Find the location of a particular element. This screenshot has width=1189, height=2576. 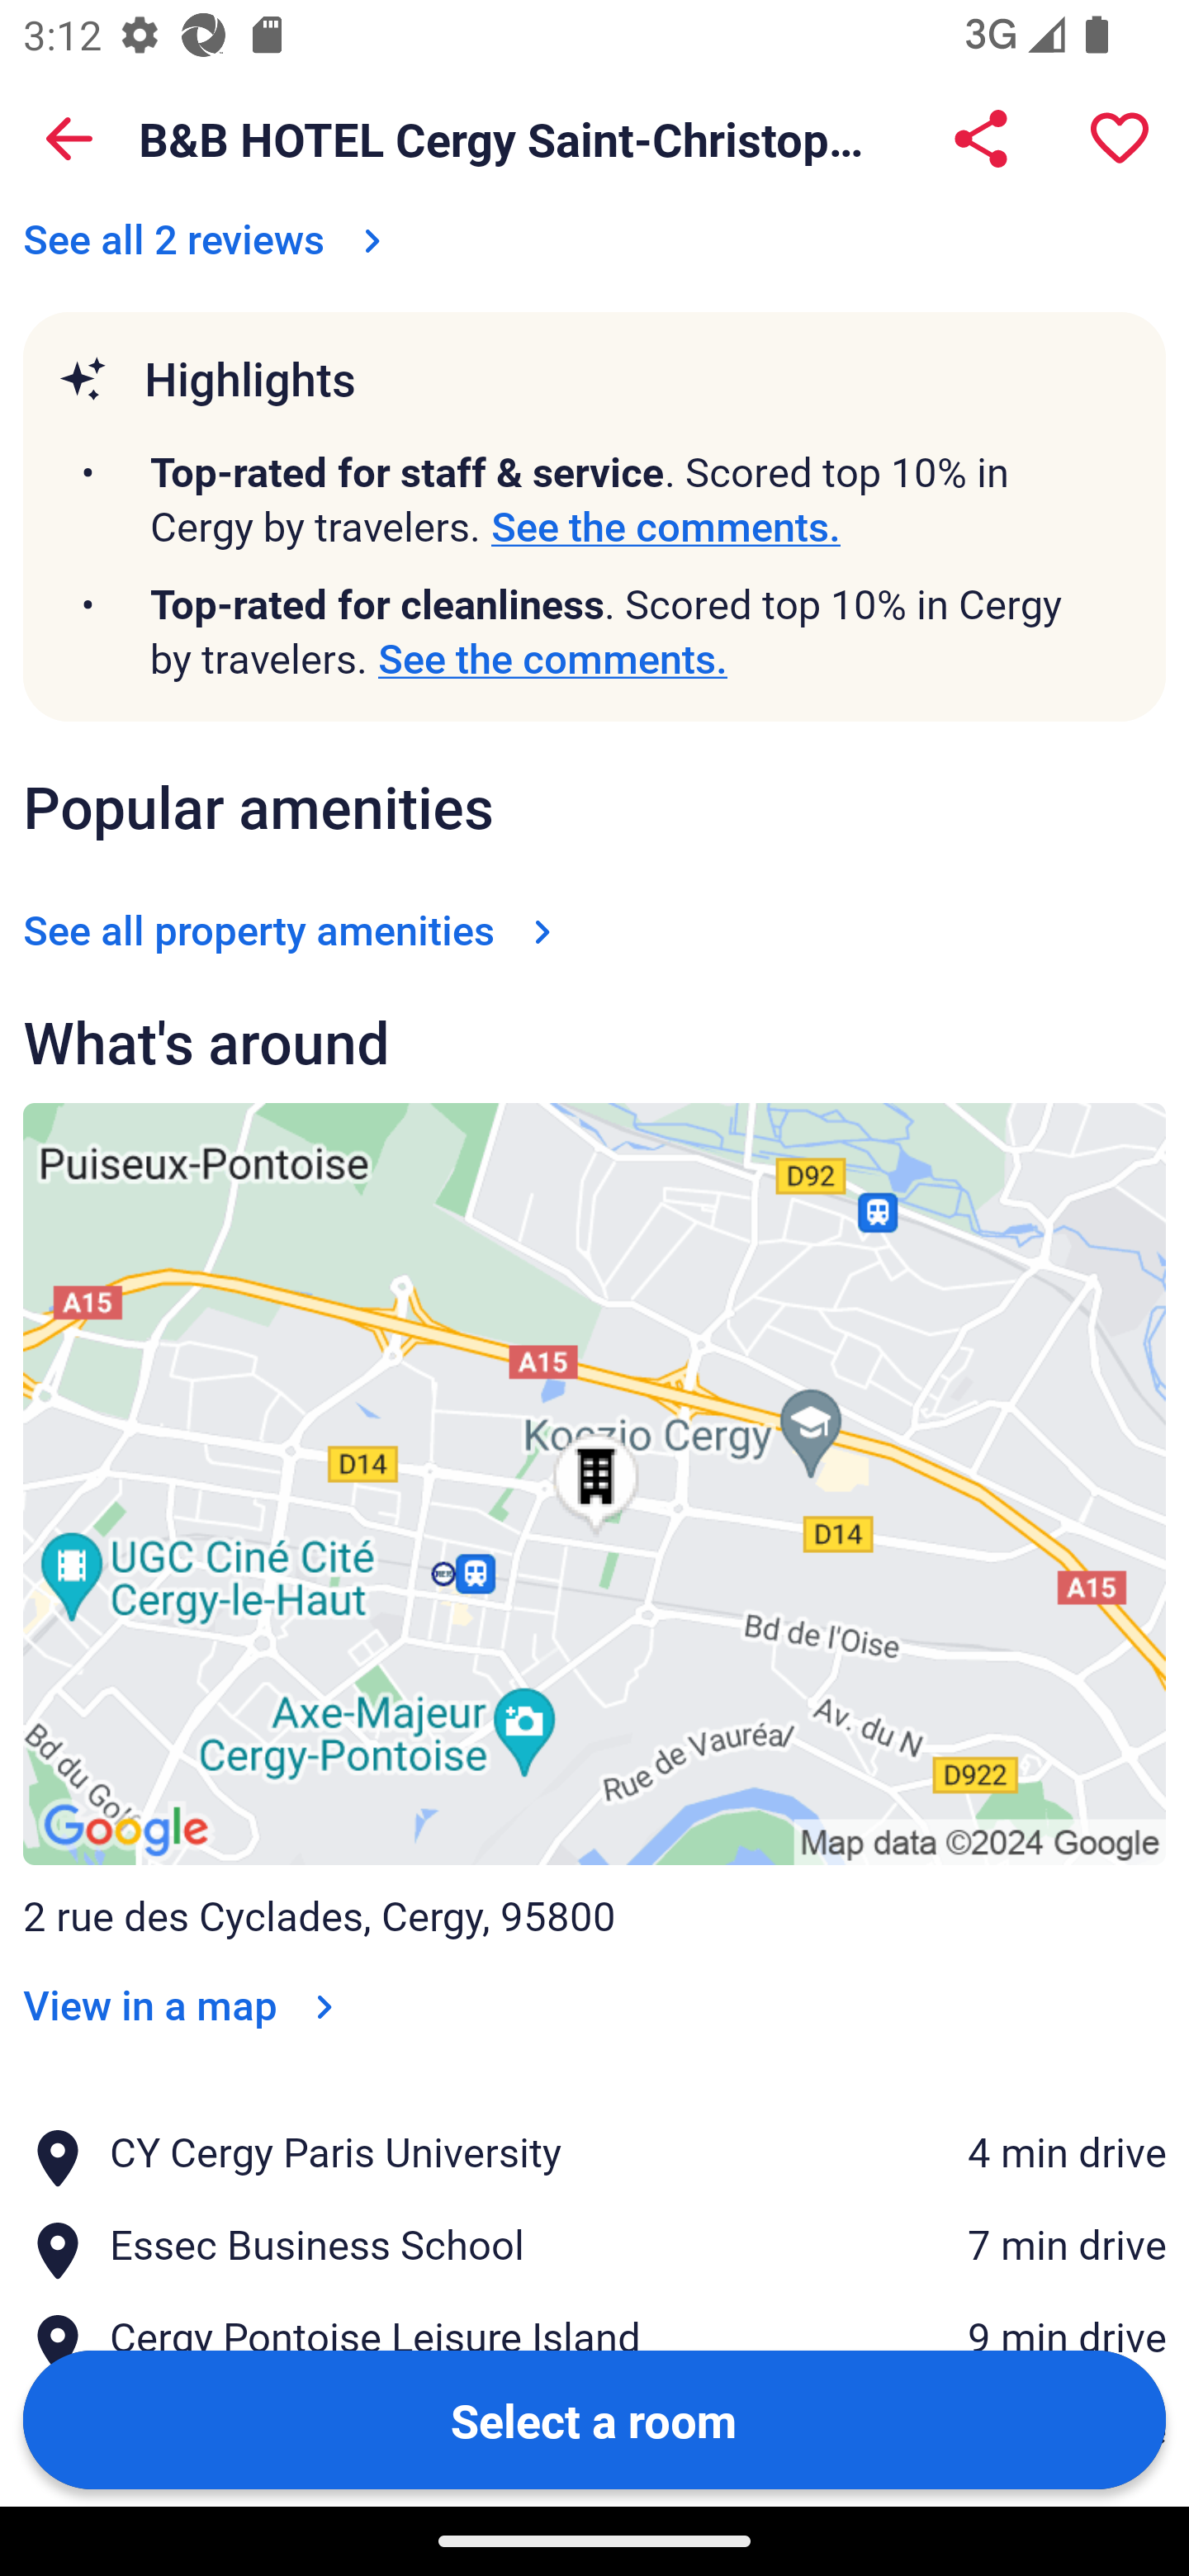

See all 2 reviews See all 2 reviews Link is located at coordinates (208, 239).